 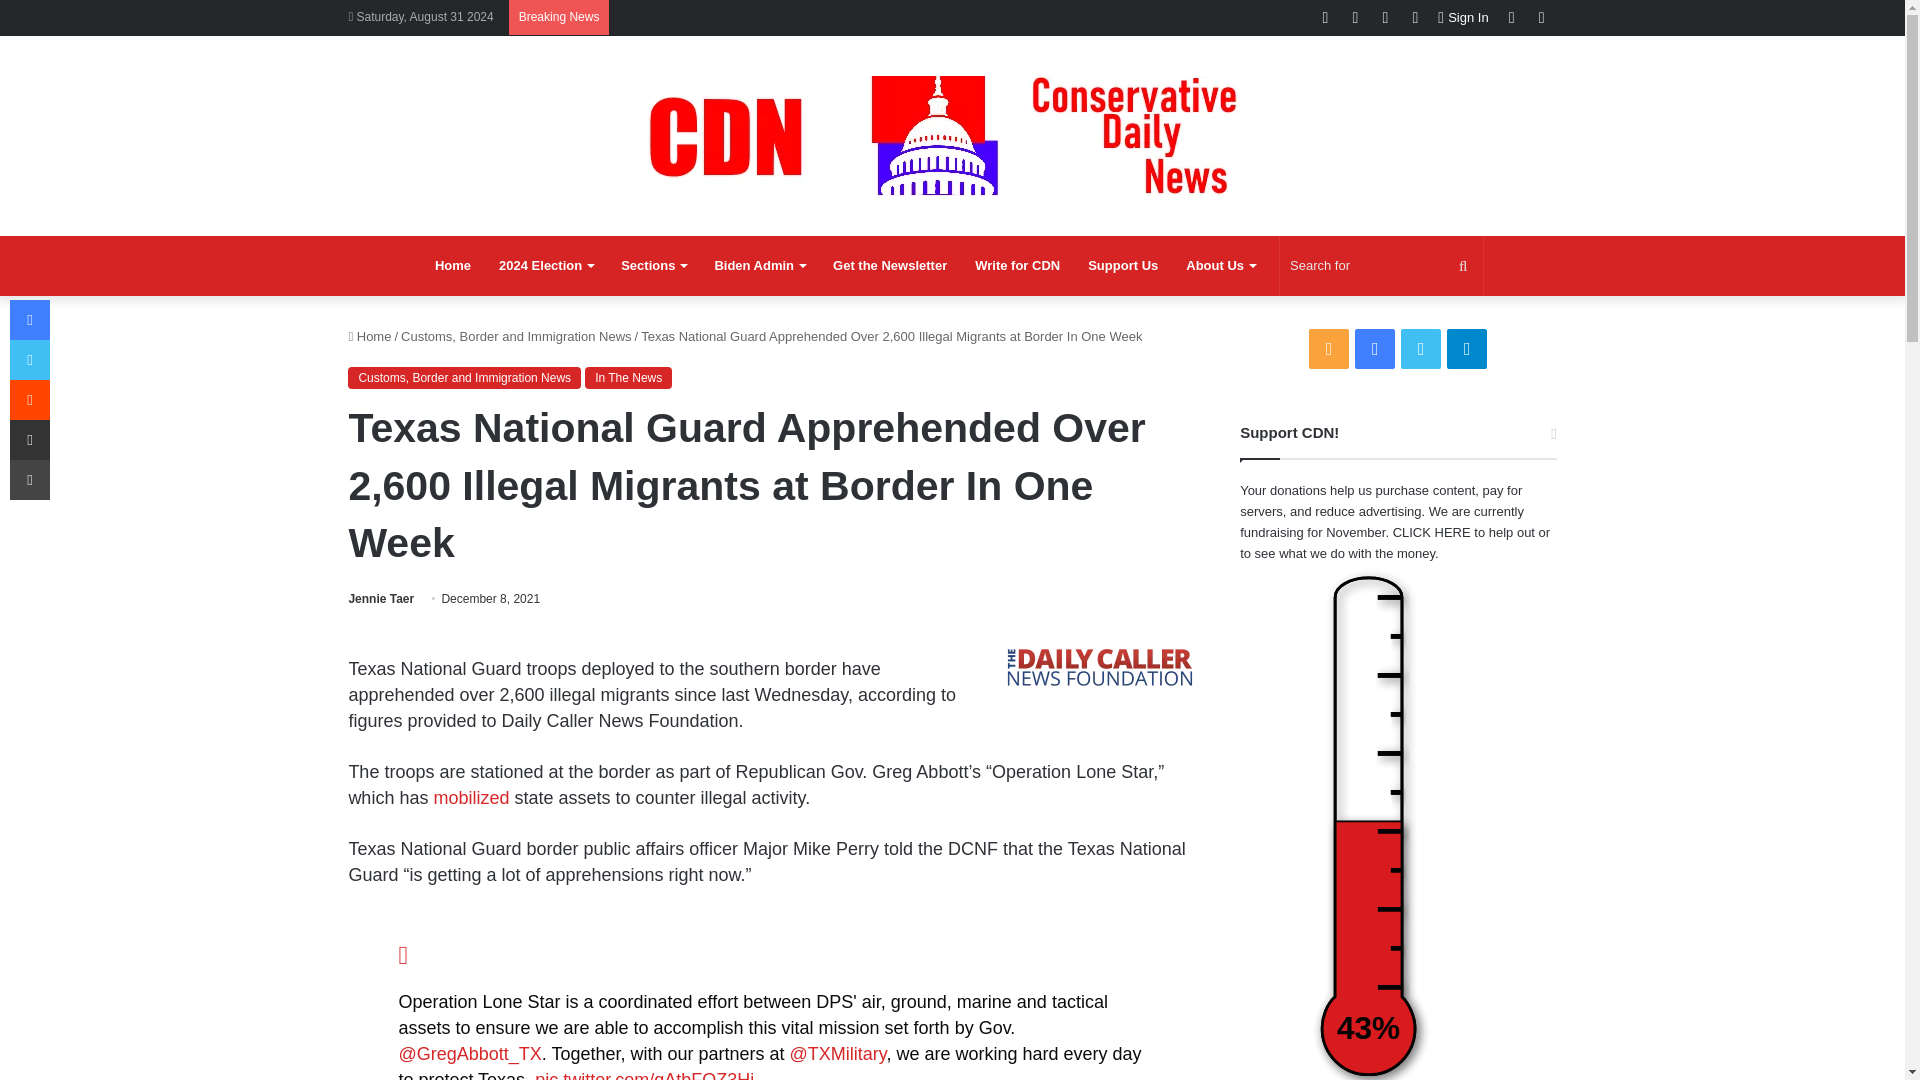 I want to click on Support CDN With a Small Donation, so click(x=1122, y=266).